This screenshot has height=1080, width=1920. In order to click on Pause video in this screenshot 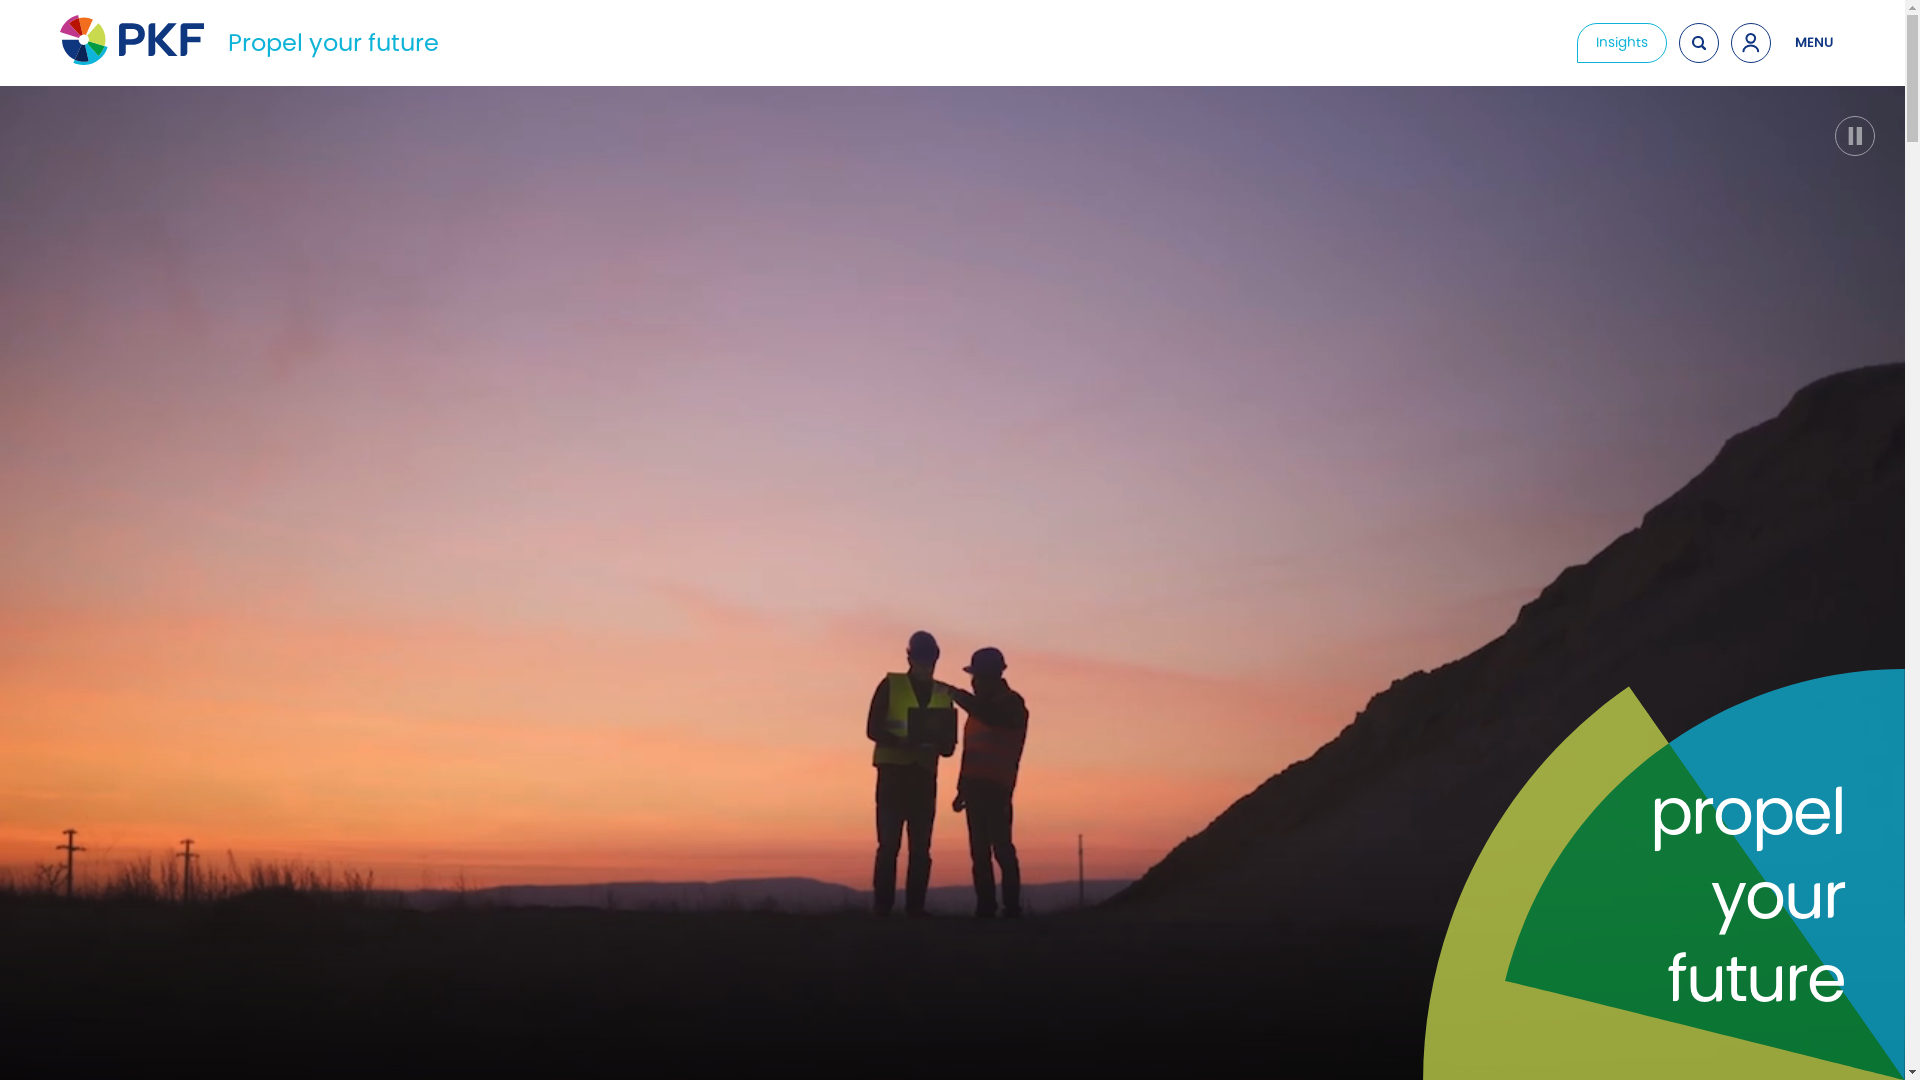, I will do `click(1855, 136)`.